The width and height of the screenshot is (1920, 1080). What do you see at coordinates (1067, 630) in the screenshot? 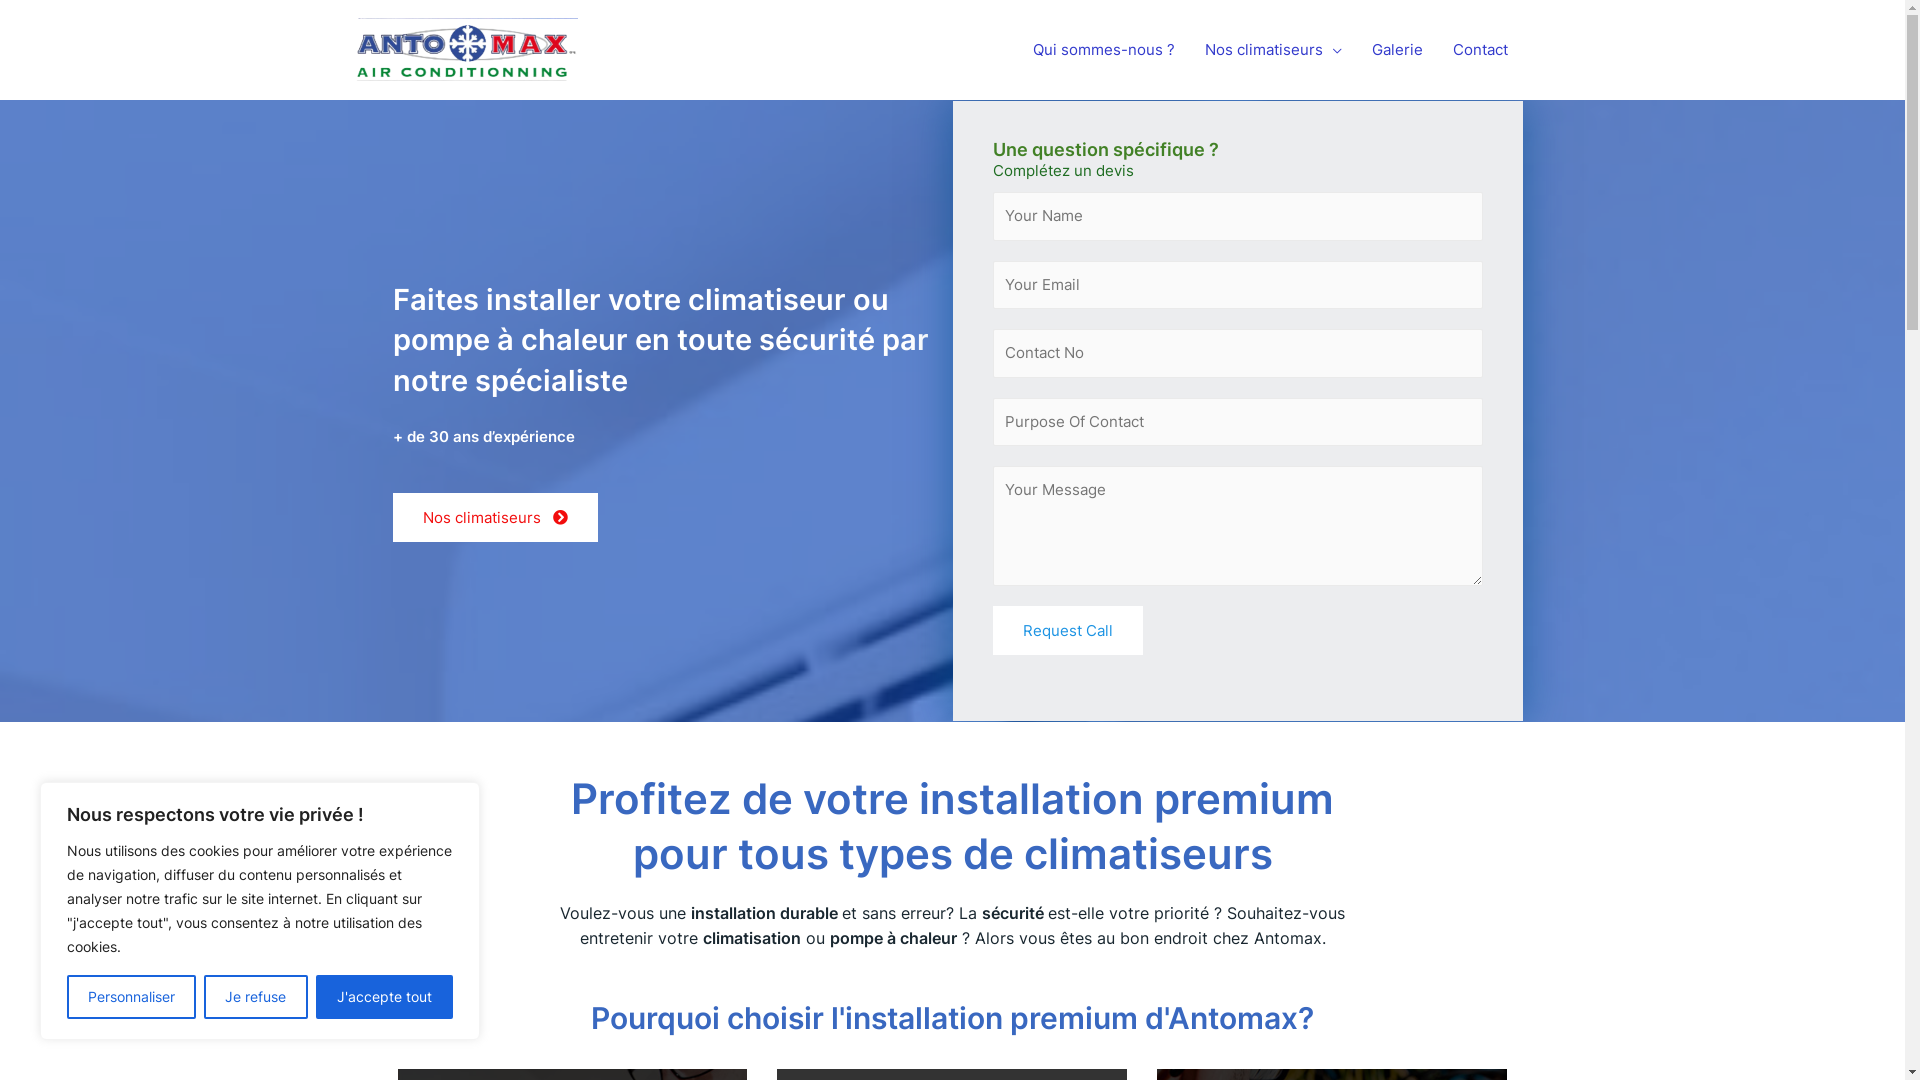
I see `Request Call` at bounding box center [1067, 630].